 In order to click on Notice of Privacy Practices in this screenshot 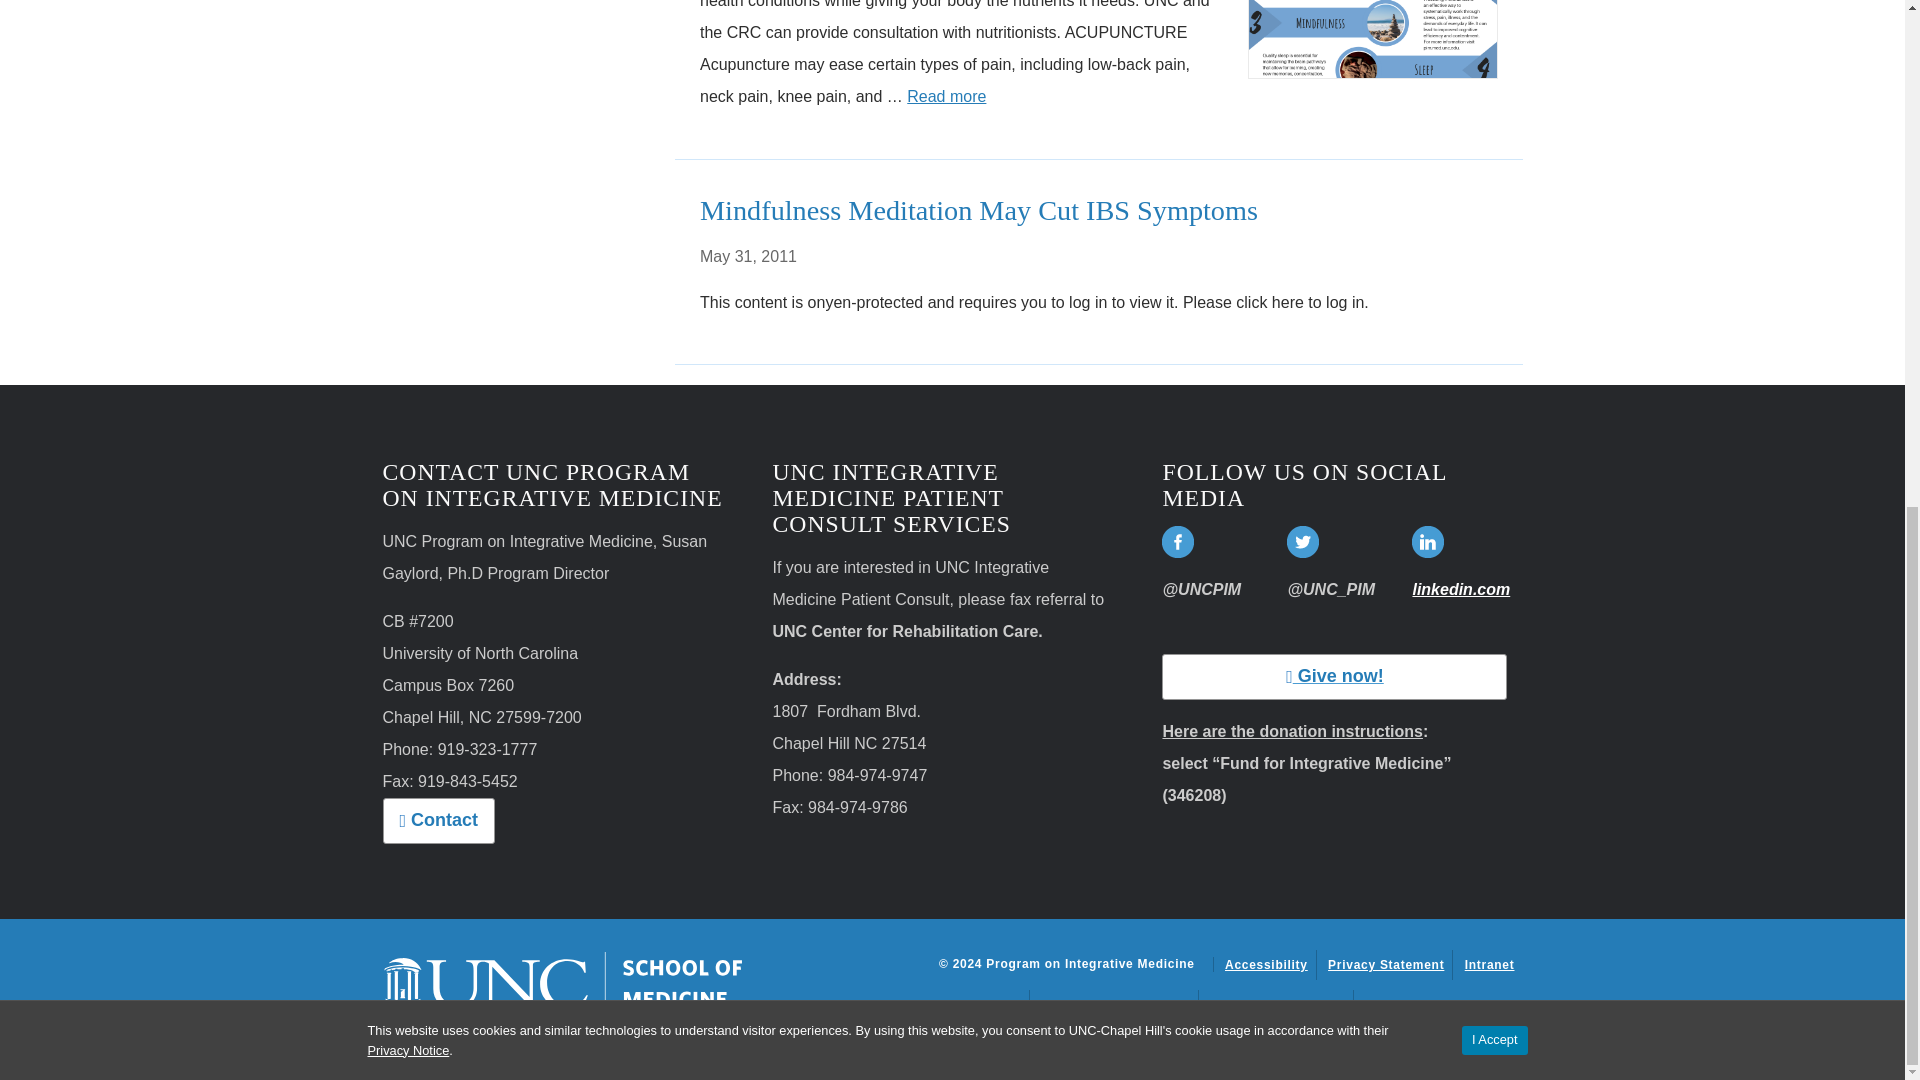, I will do `click(948, 1004)`.